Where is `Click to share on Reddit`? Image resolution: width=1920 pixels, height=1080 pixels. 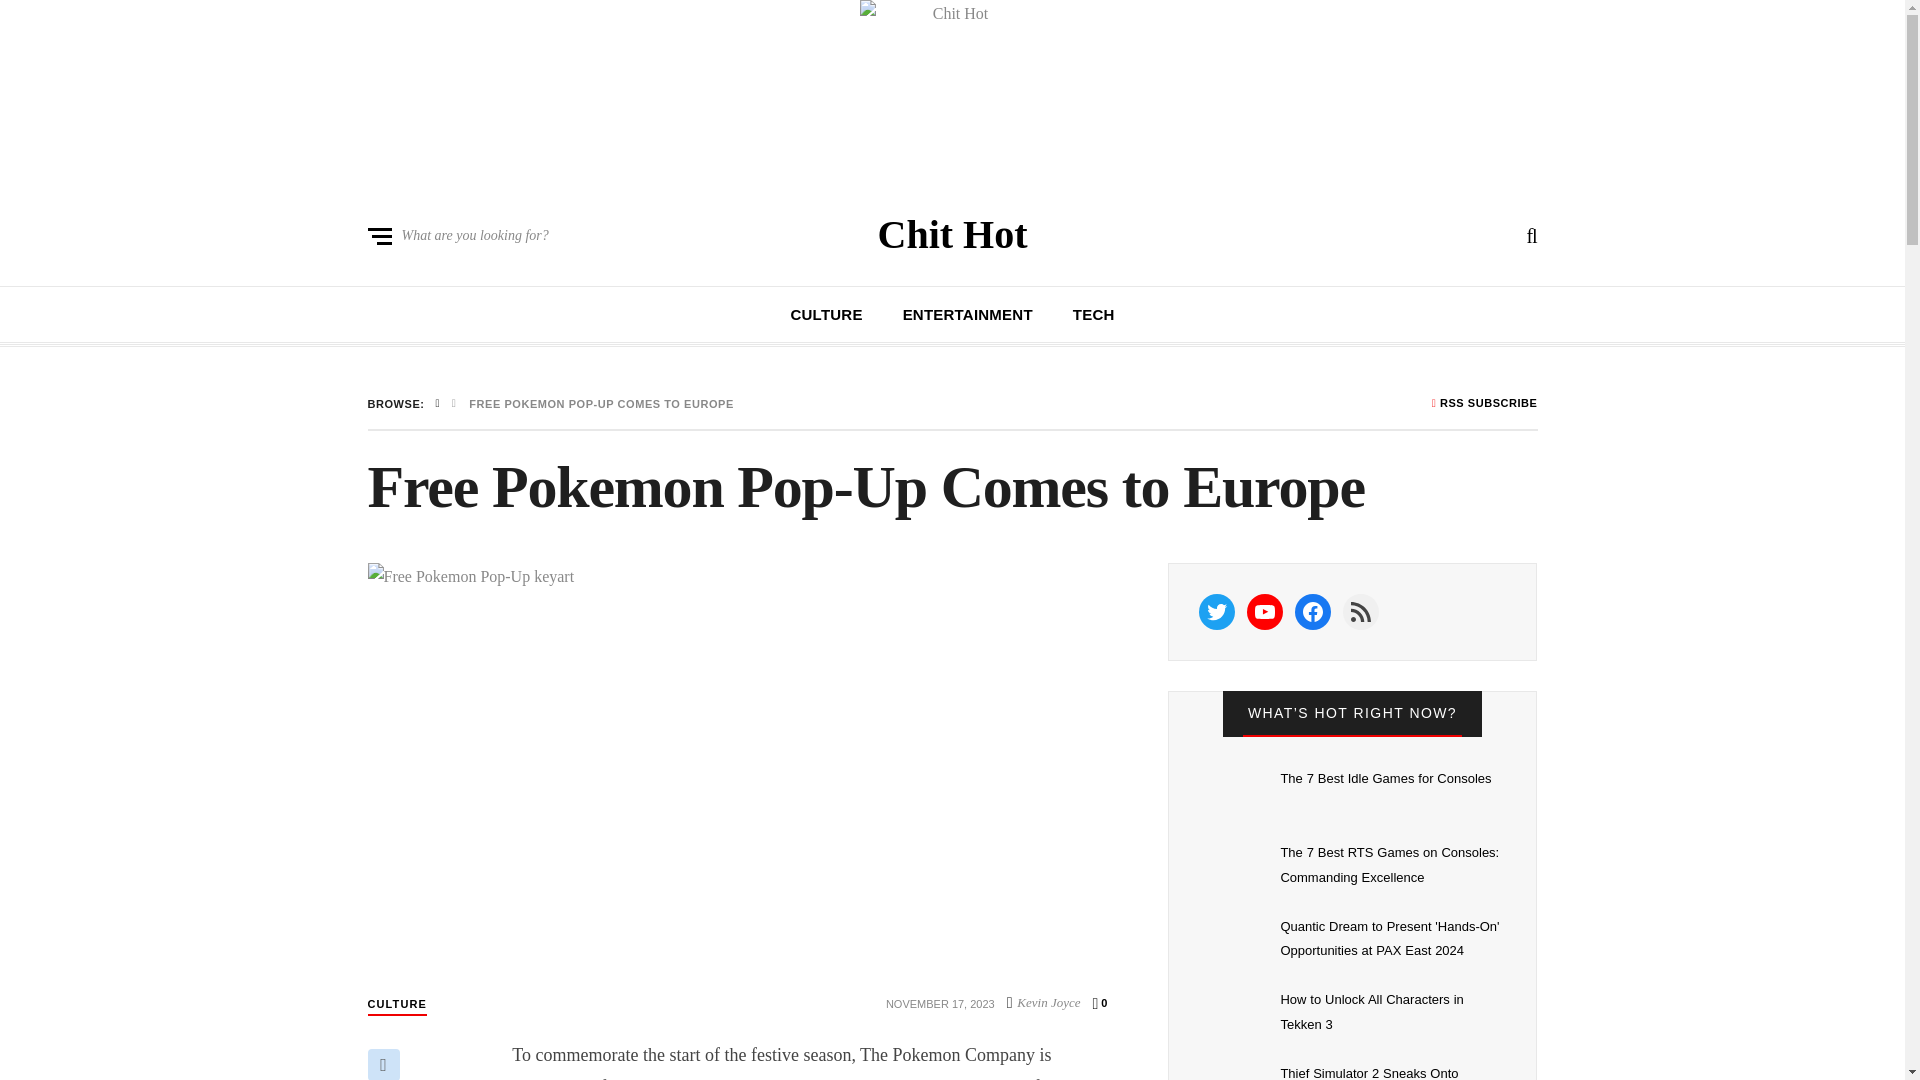
Click to share on Reddit is located at coordinates (384, 1064).